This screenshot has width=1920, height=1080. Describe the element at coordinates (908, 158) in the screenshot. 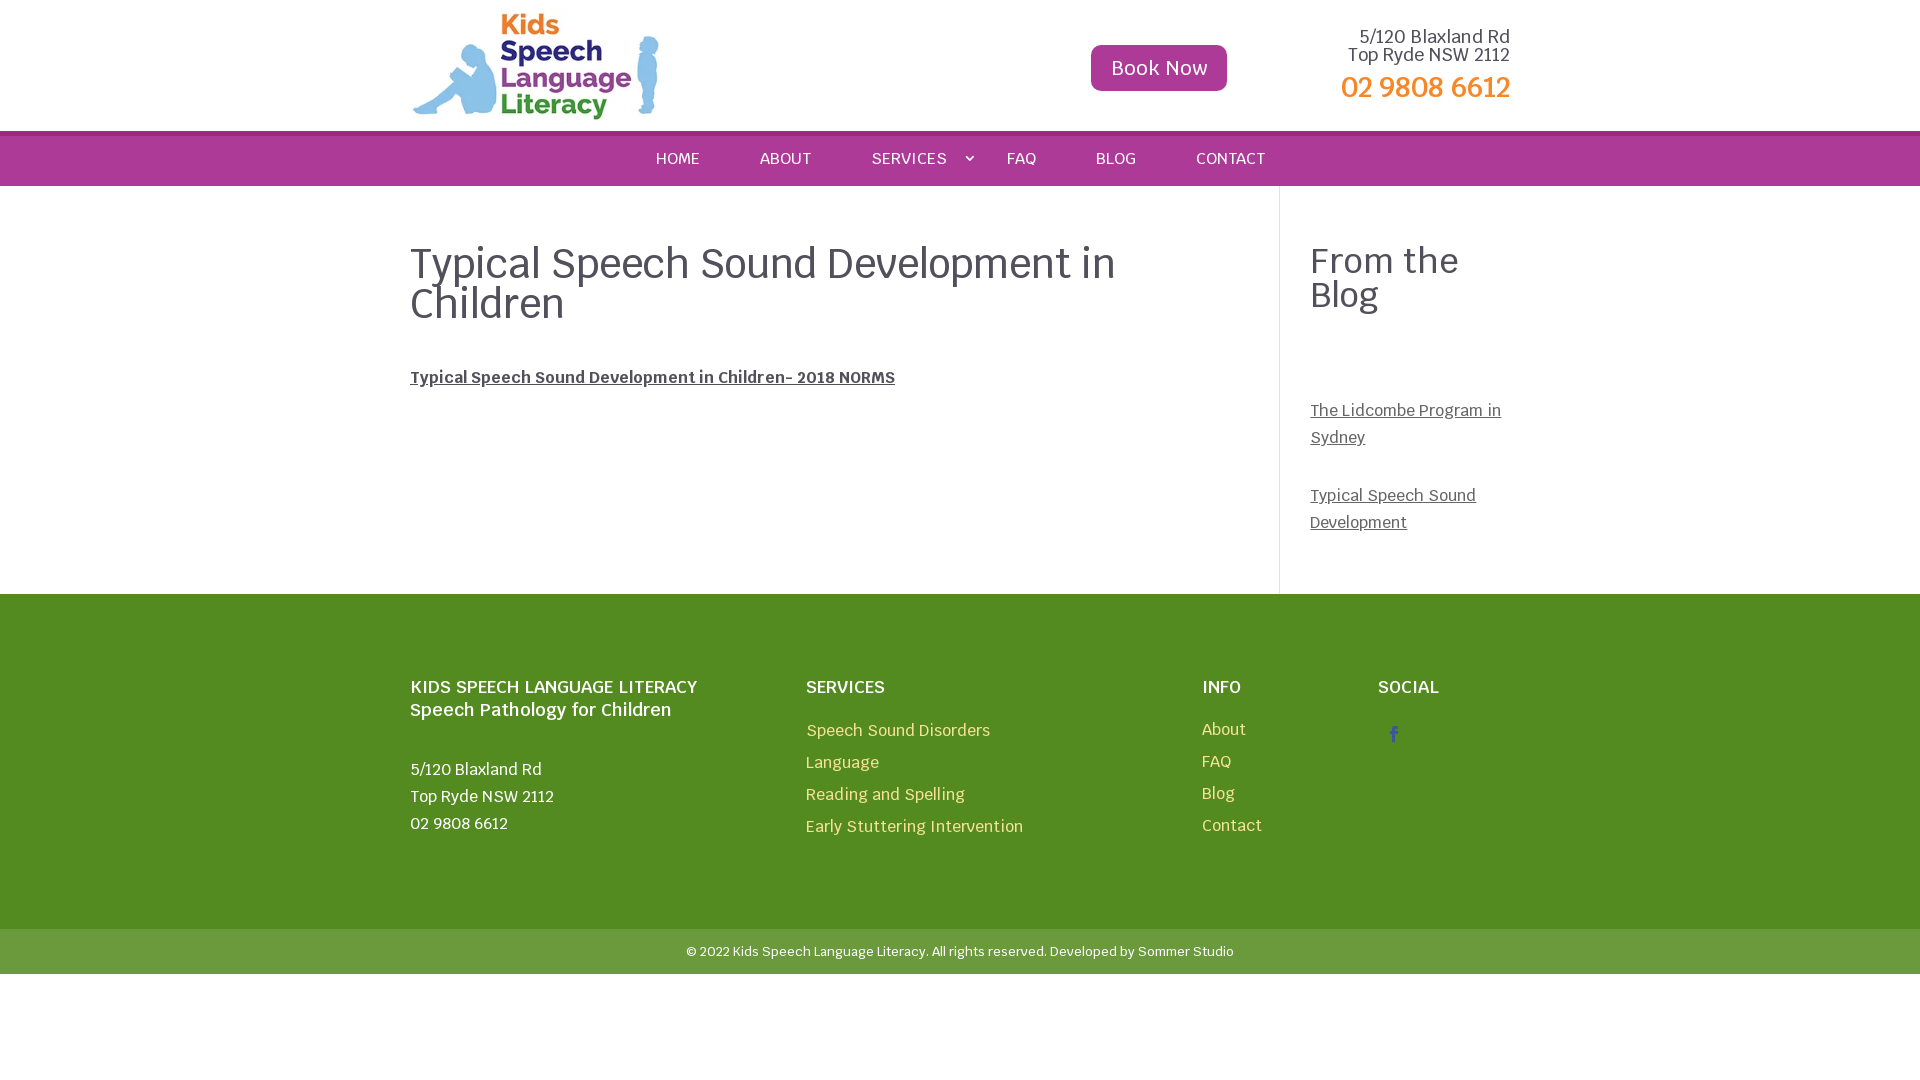

I see `SERVICES` at that location.